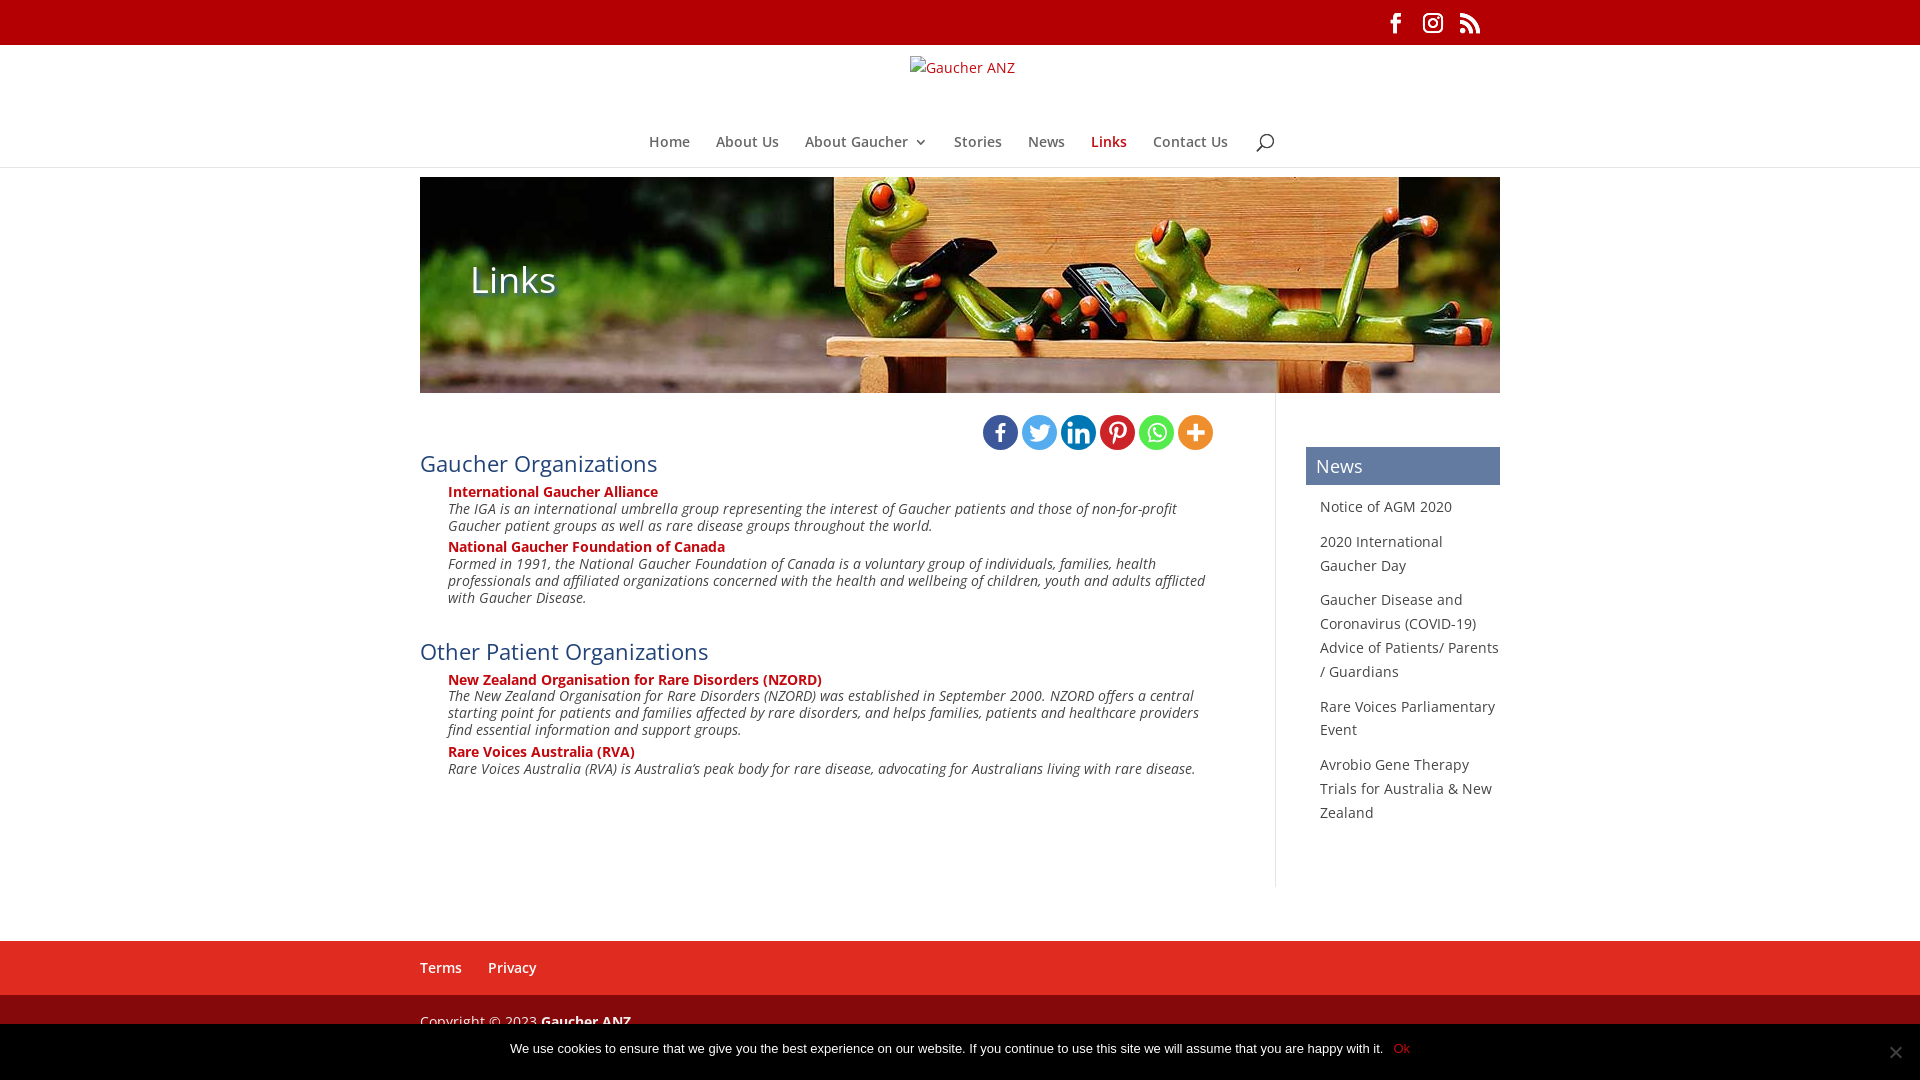  I want to click on No, so click(1895, 1052).